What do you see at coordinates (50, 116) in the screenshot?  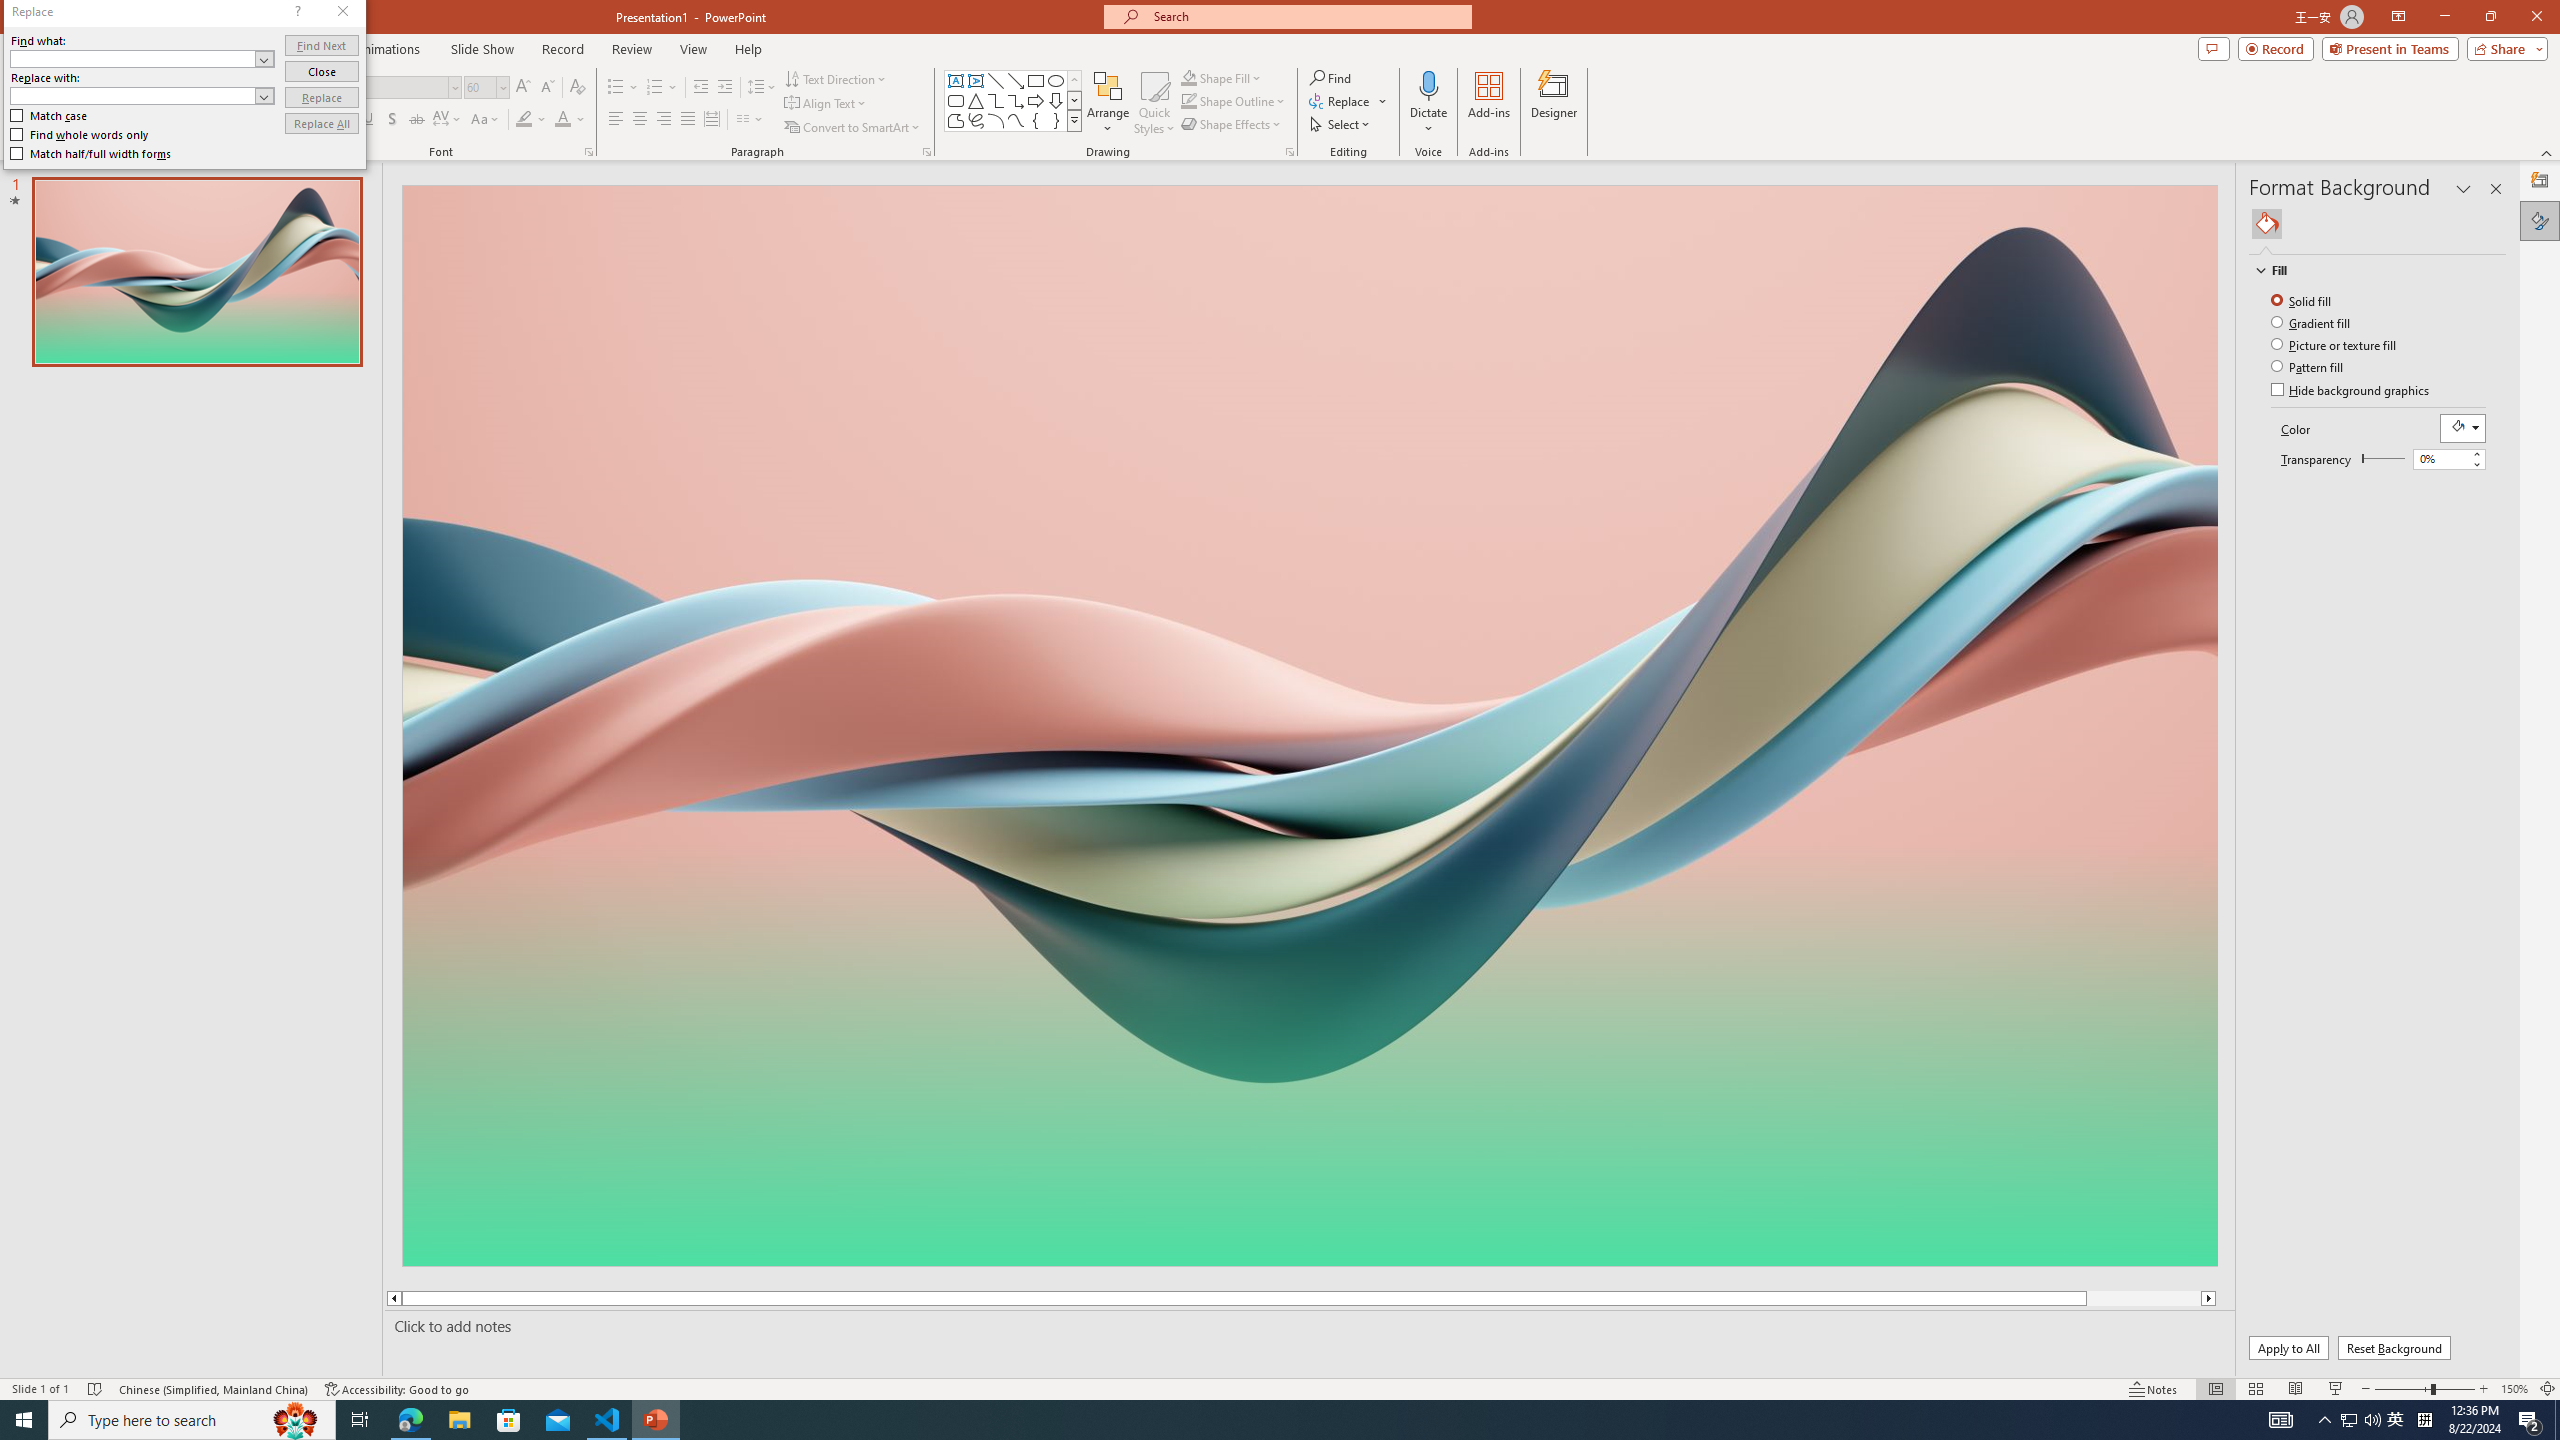 I see `Match case` at bounding box center [50, 116].